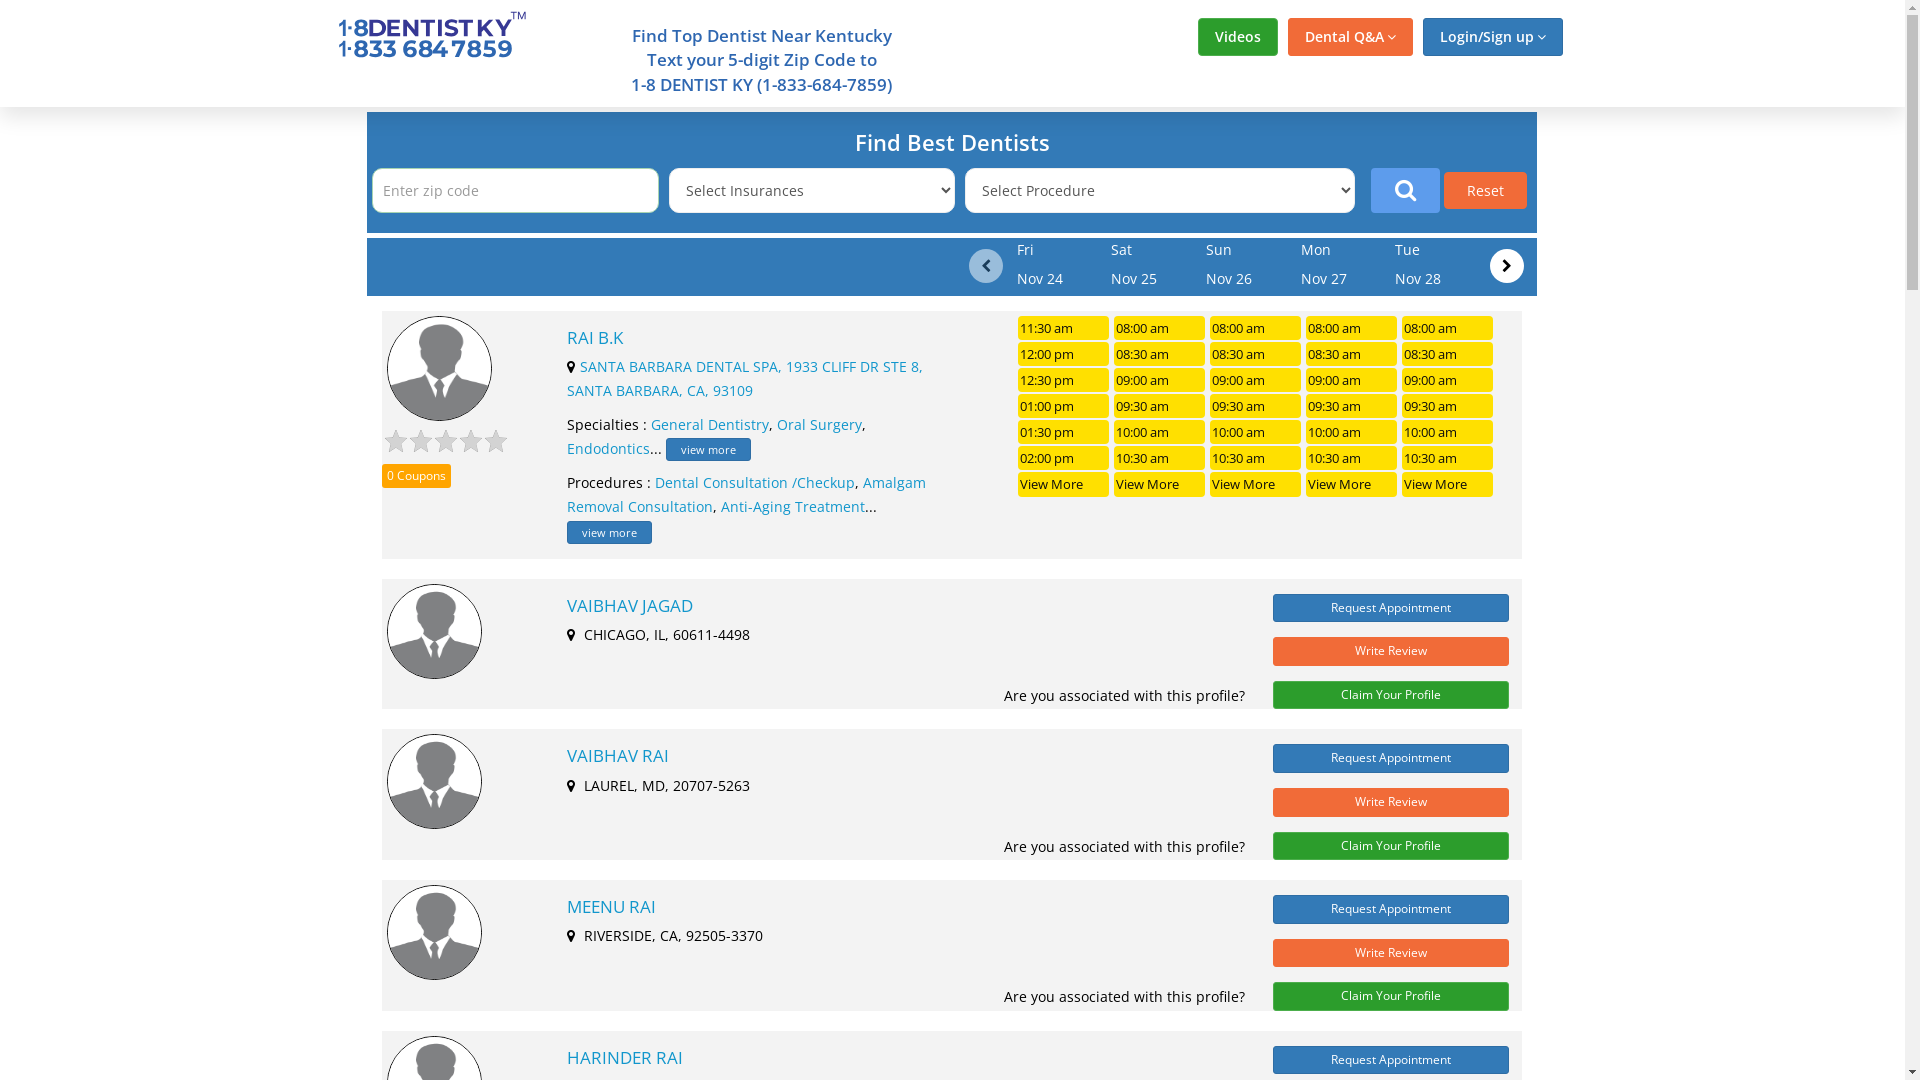 This screenshot has height=1080, width=1920. I want to click on Advertisement, so click(171, 407).